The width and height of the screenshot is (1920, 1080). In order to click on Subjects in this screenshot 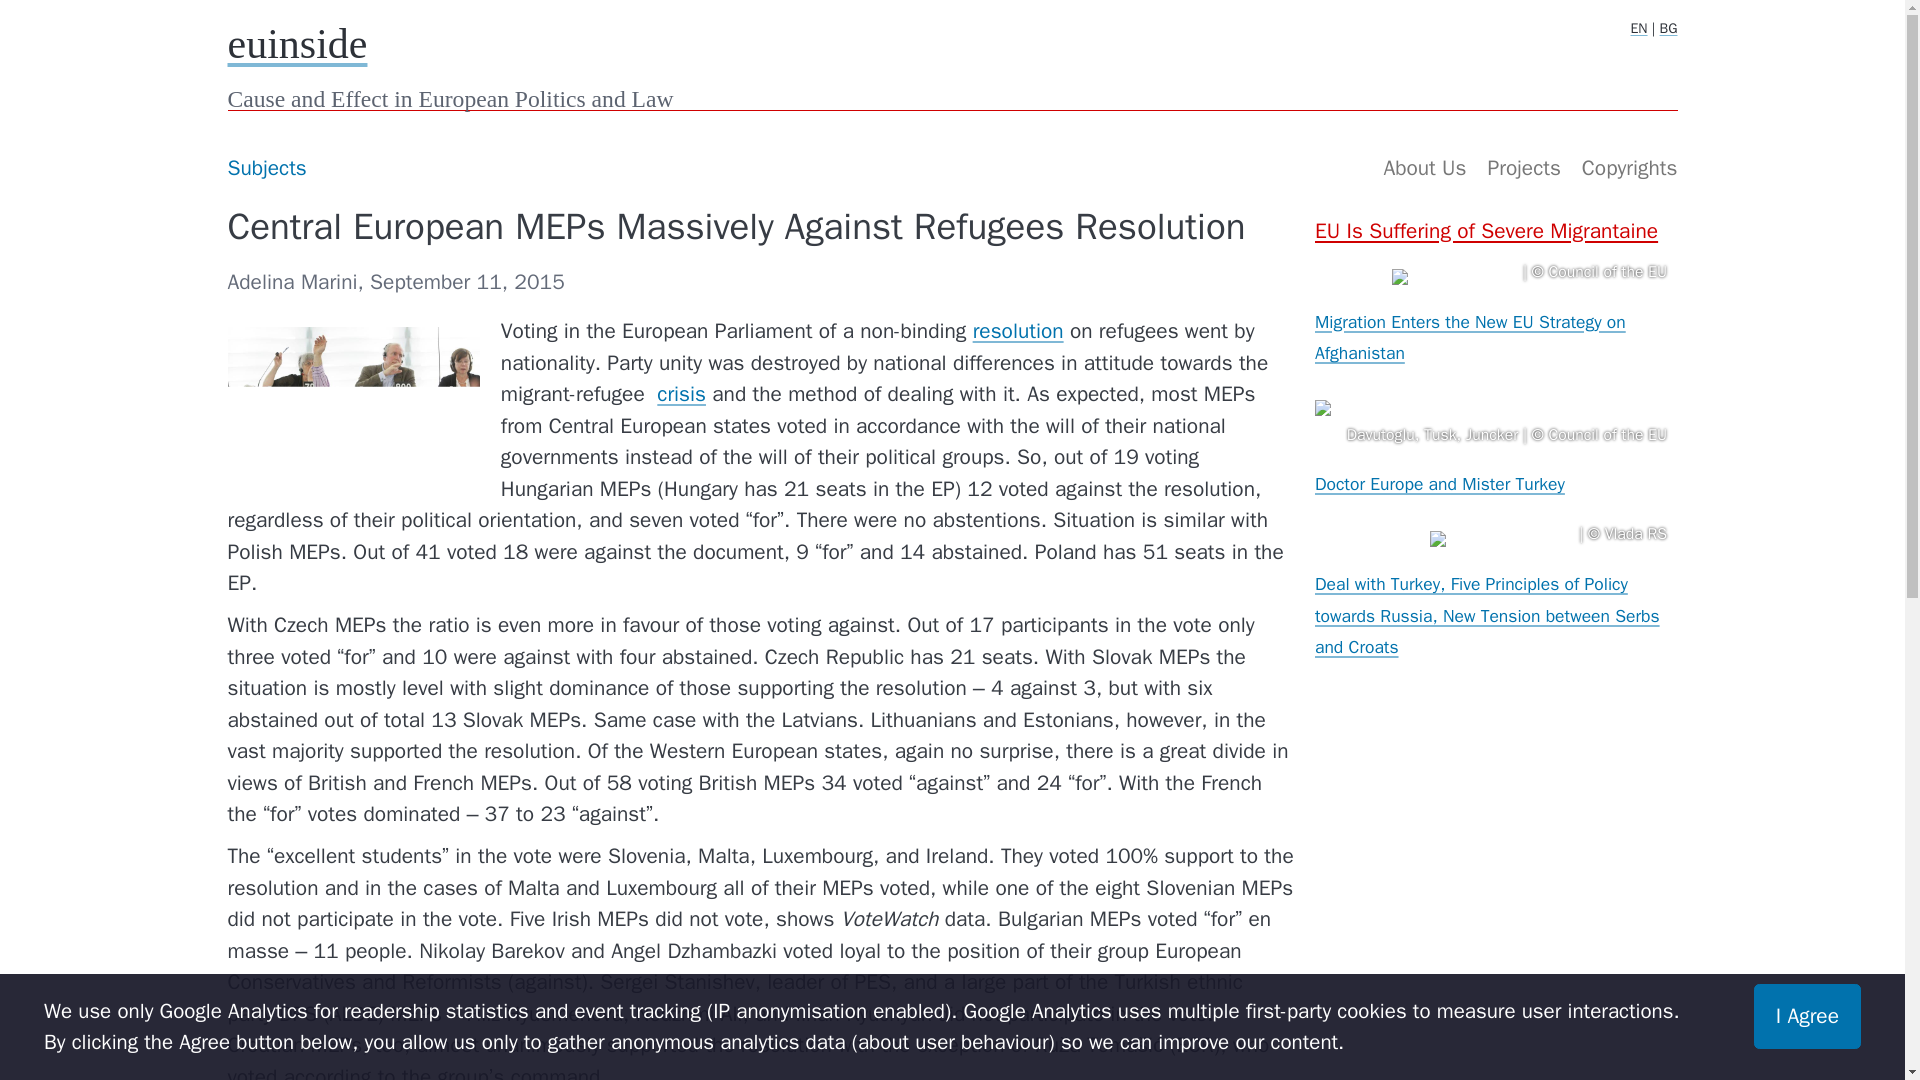, I will do `click(266, 168)`.